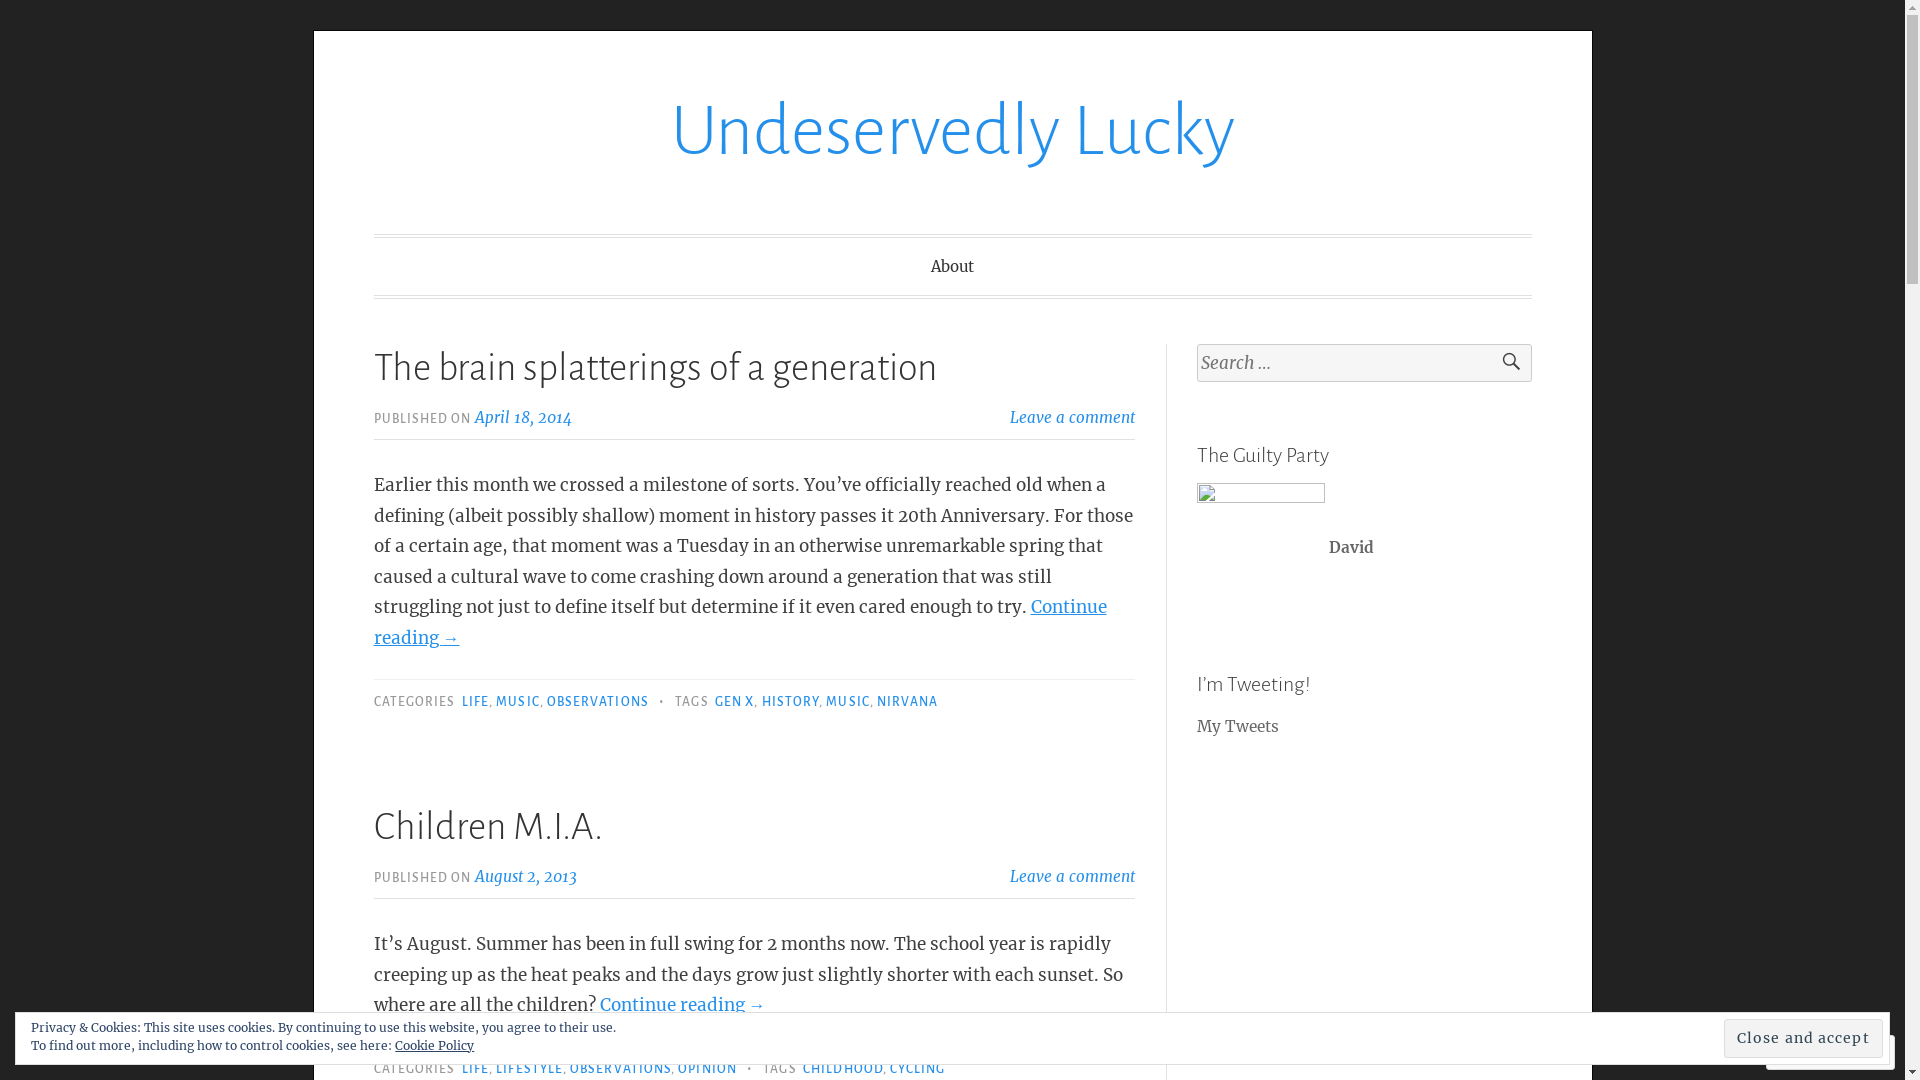 The width and height of the screenshot is (1920, 1080). Describe the element at coordinates (524, 418) in the screenshot. I see `April 18, 2014` at that location.